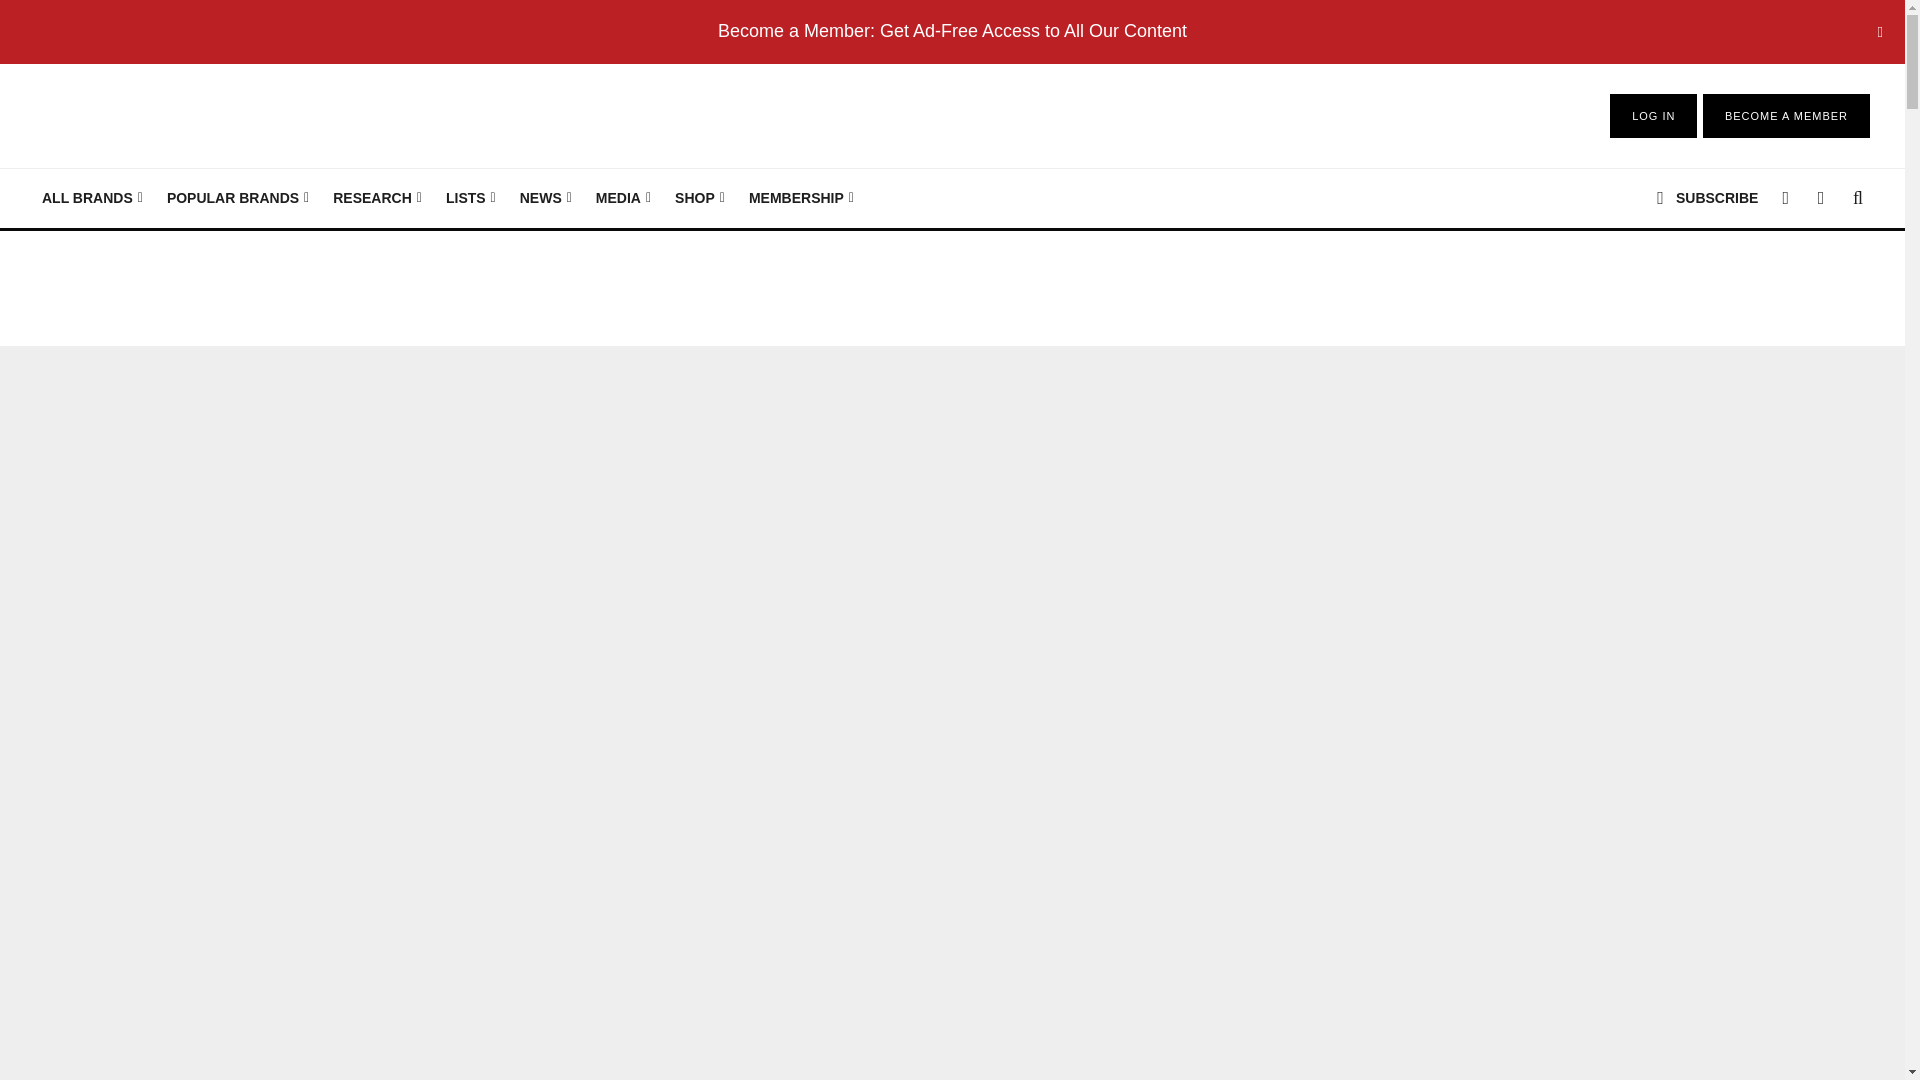 This screenshot has width=1920, height=1080. Describe the element at coordinates (952, 30) in the screenshot. I see `Become a Member: Get Ad-Free Access to All Our Content` at that location.